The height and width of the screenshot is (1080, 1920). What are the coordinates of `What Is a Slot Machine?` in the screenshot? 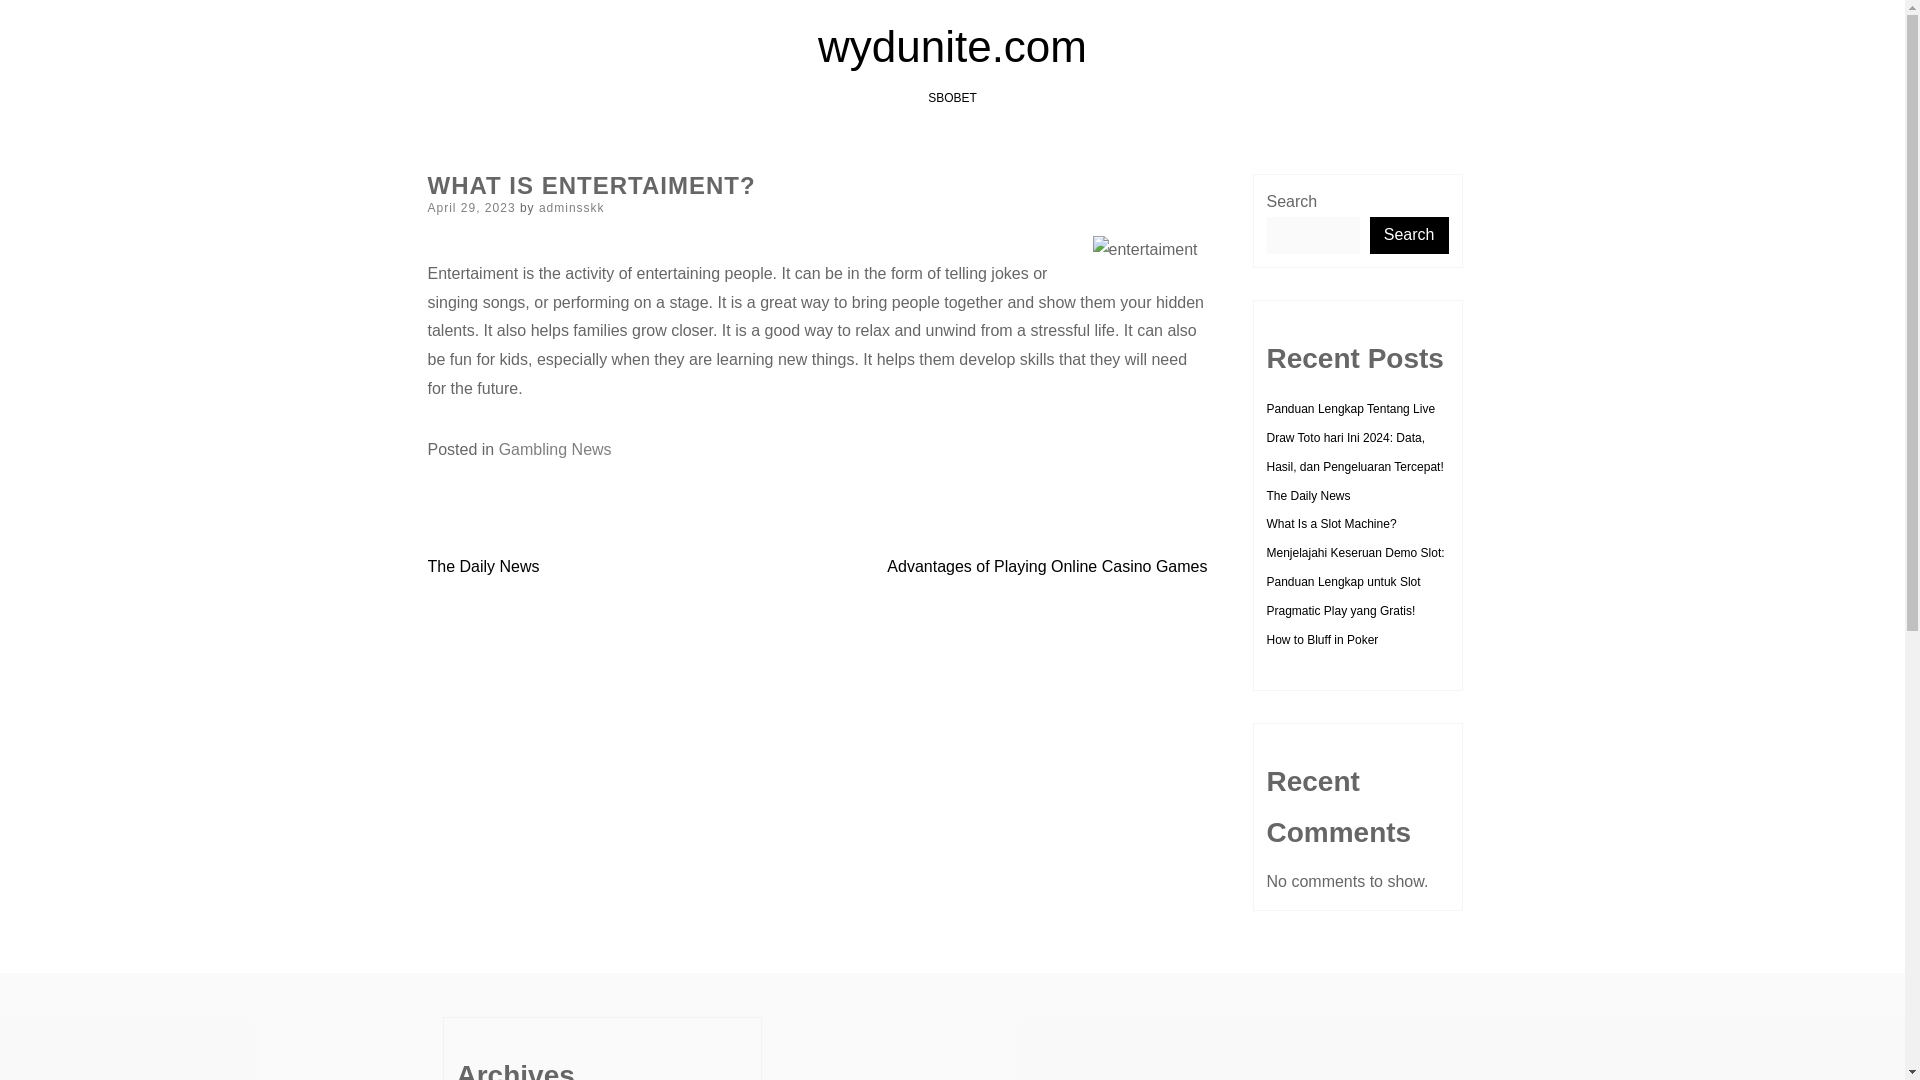 It's located at (1330, 524).